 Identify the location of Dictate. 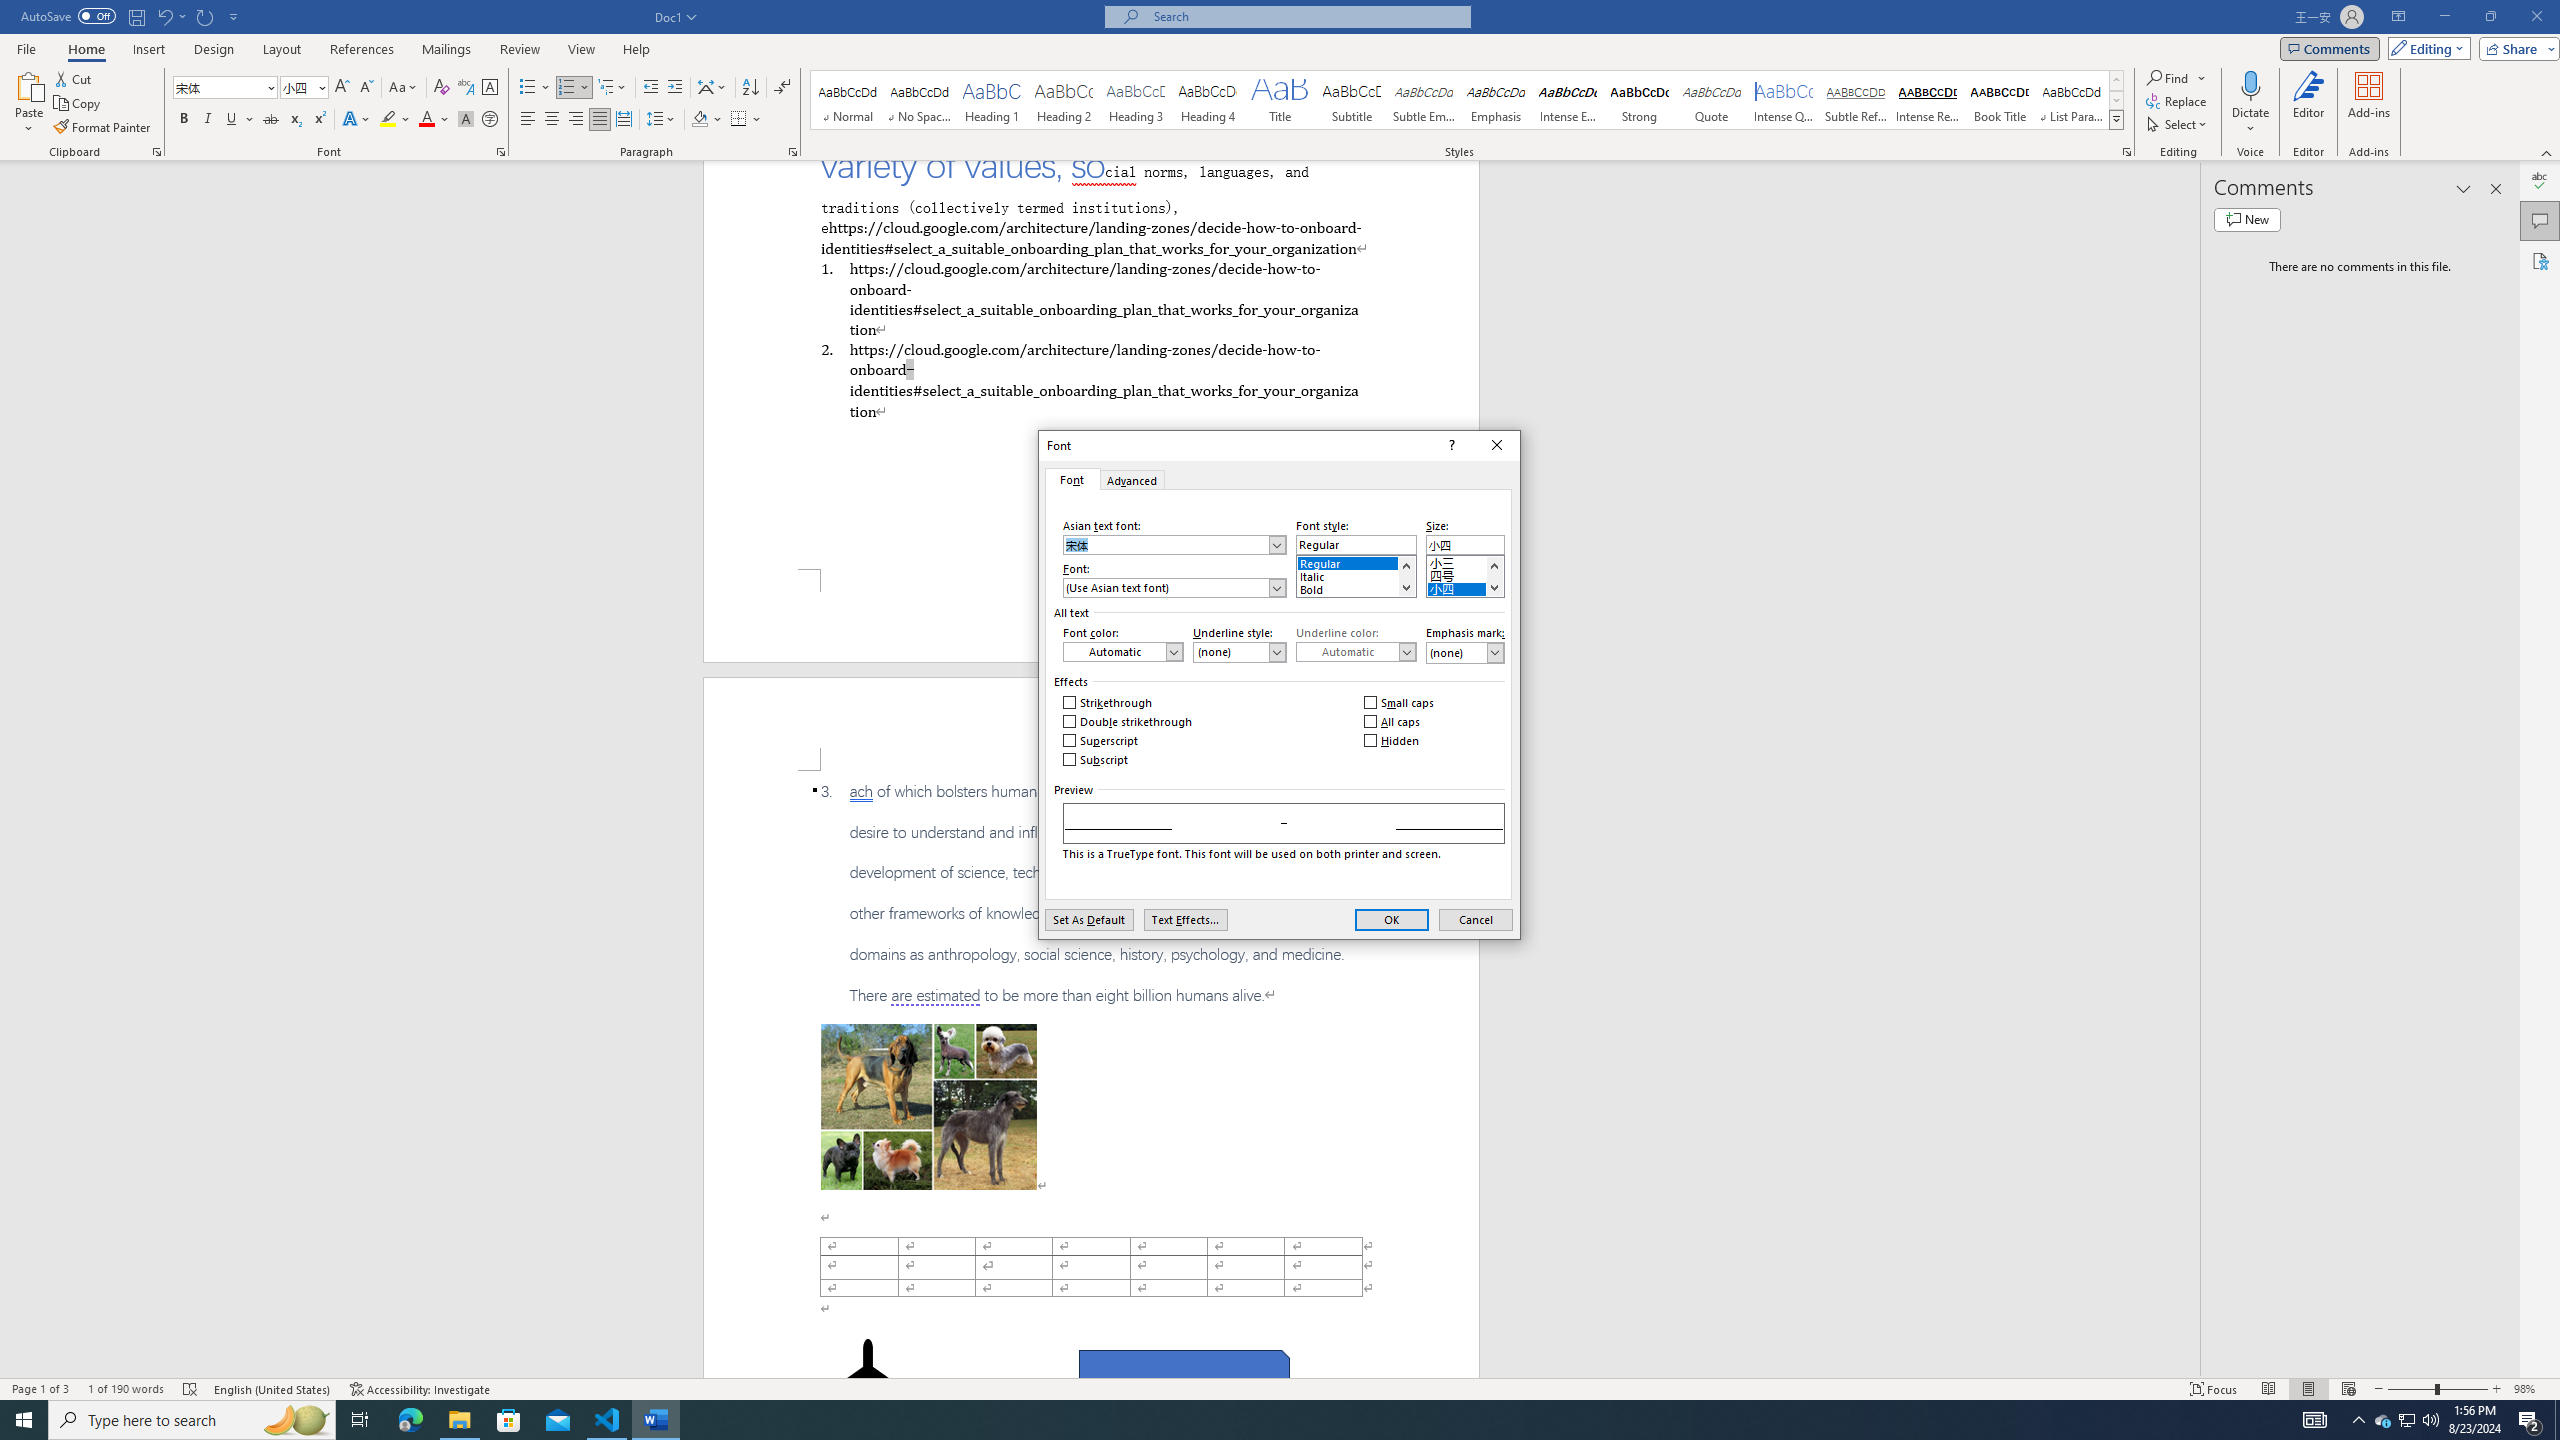
(2251, 103).